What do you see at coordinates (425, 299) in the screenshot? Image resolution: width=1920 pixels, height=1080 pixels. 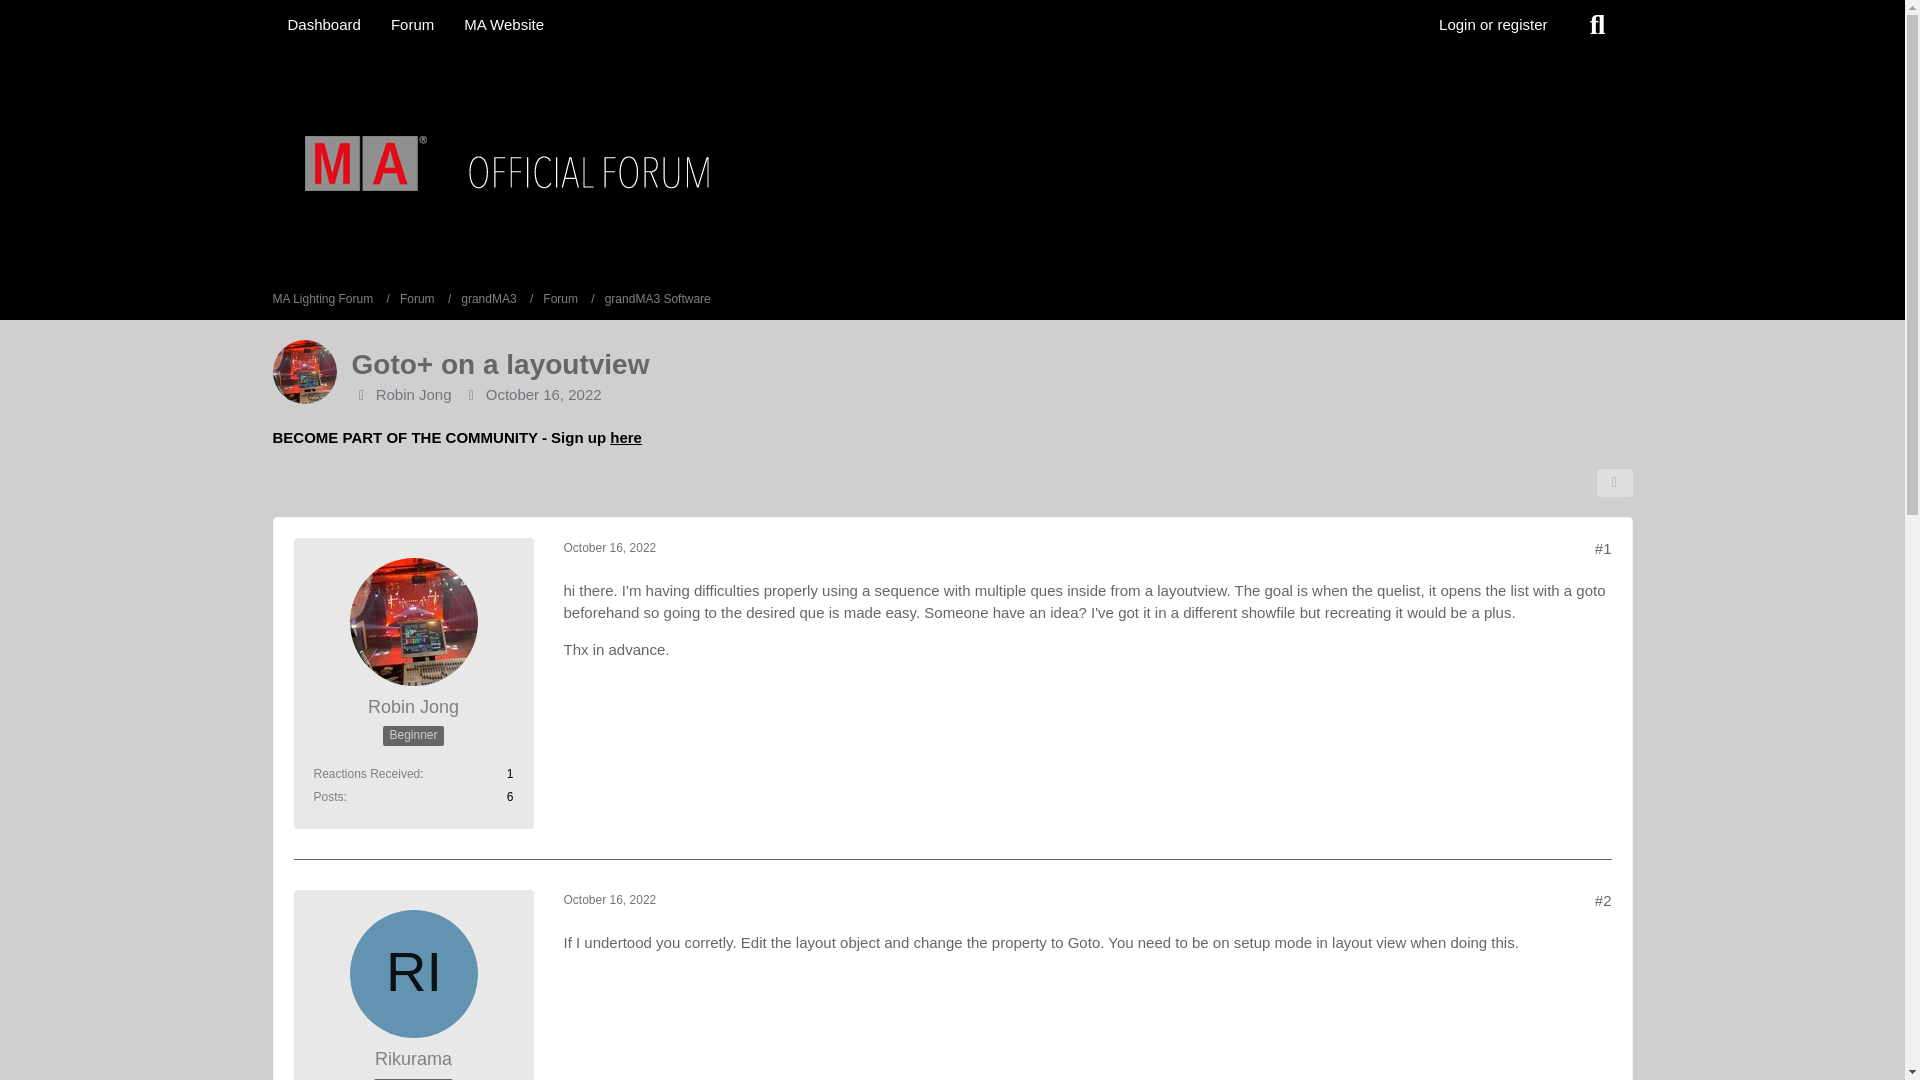 I see `Forum` at bounding box center [425, 299].